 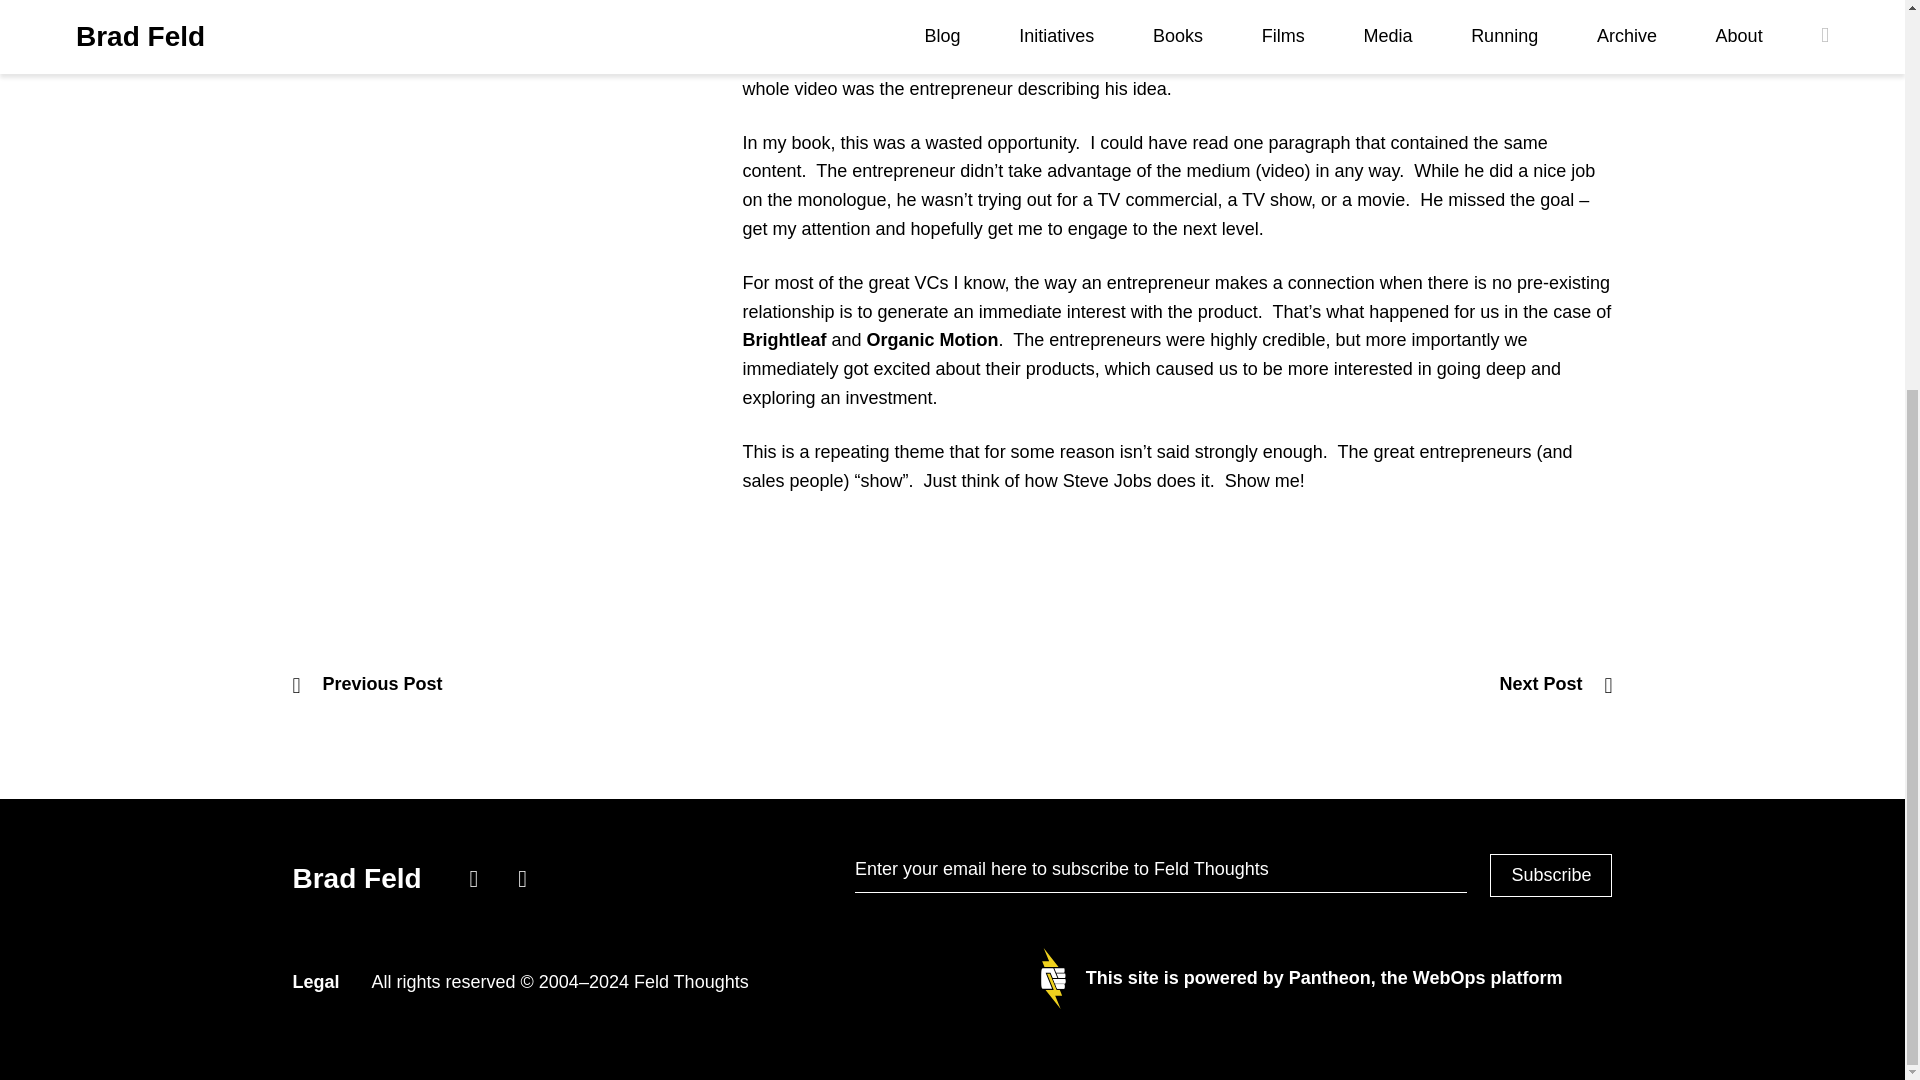 I want to click on Brad Feld, so click(x=360, y=878).